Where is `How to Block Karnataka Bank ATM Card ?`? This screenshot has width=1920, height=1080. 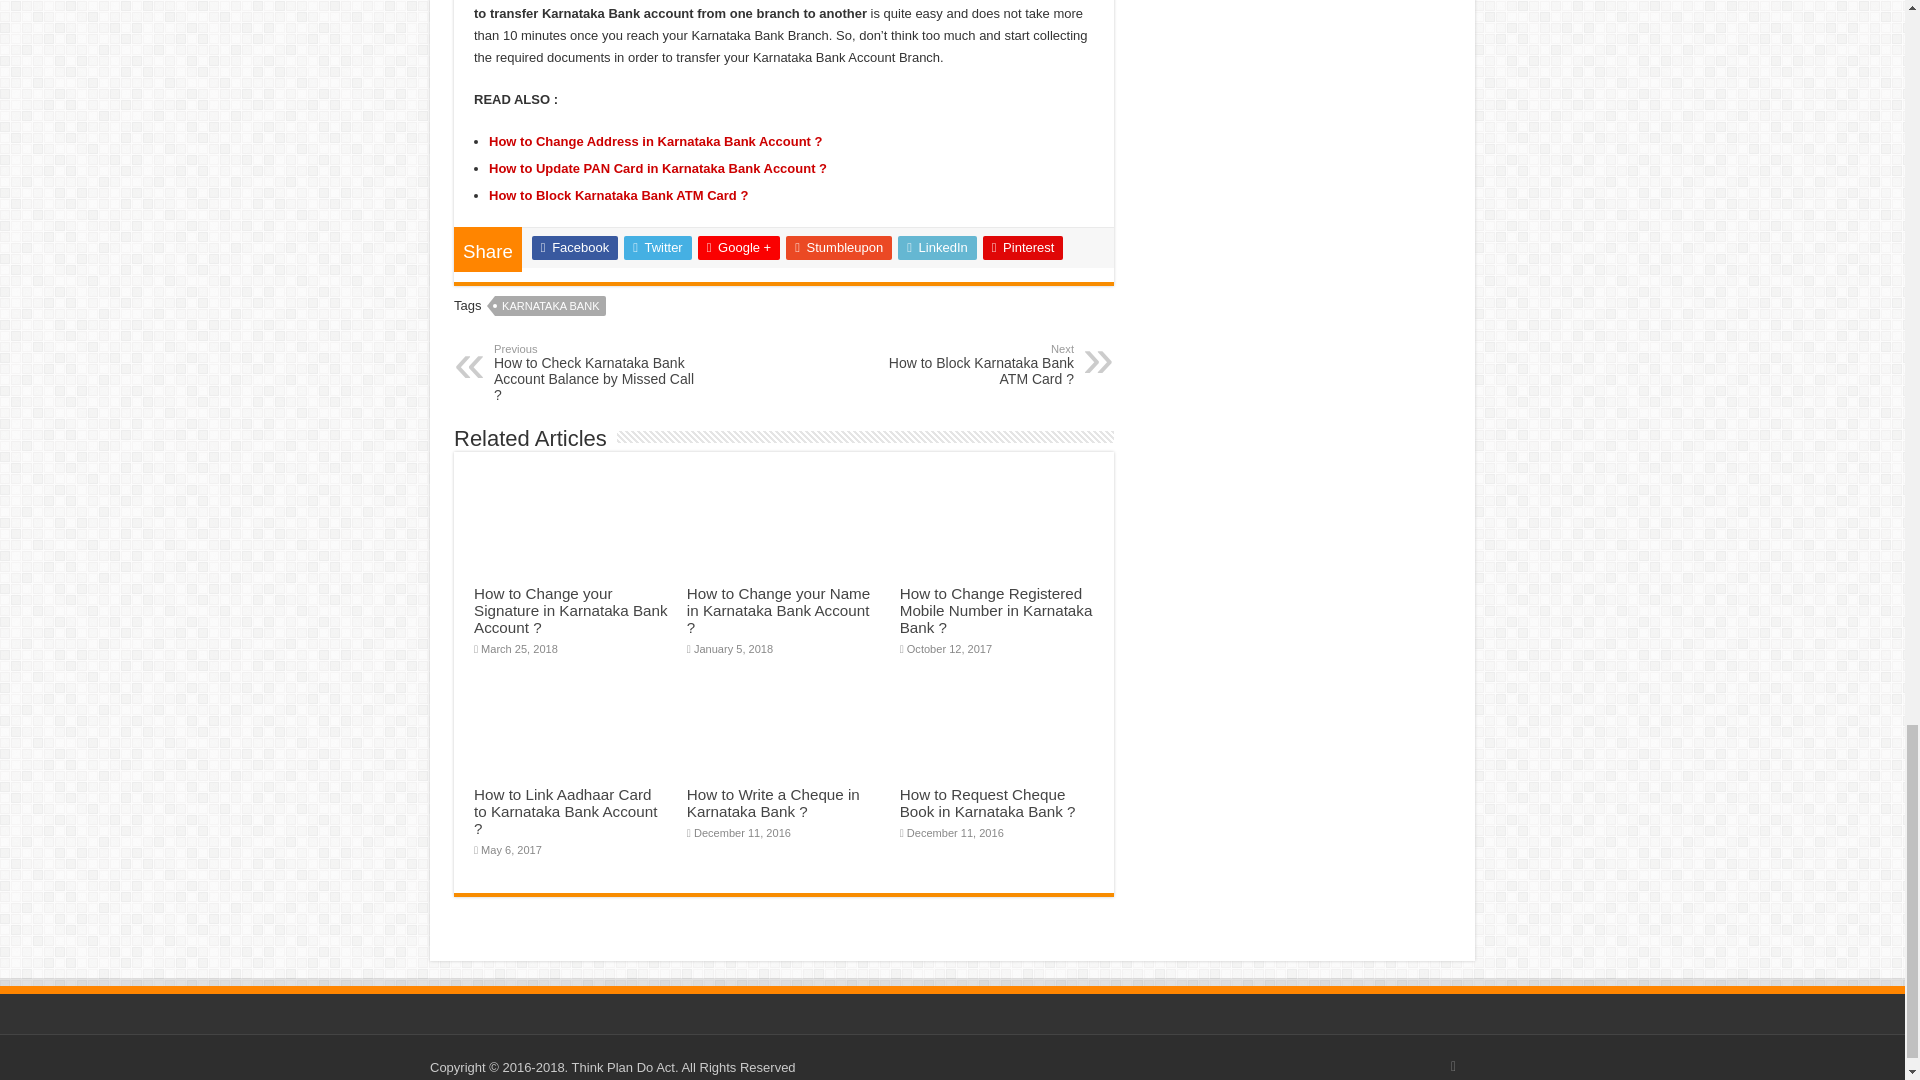 How to Block Karnataka Bank ATM Card ? is located at coordinates (618, 195).